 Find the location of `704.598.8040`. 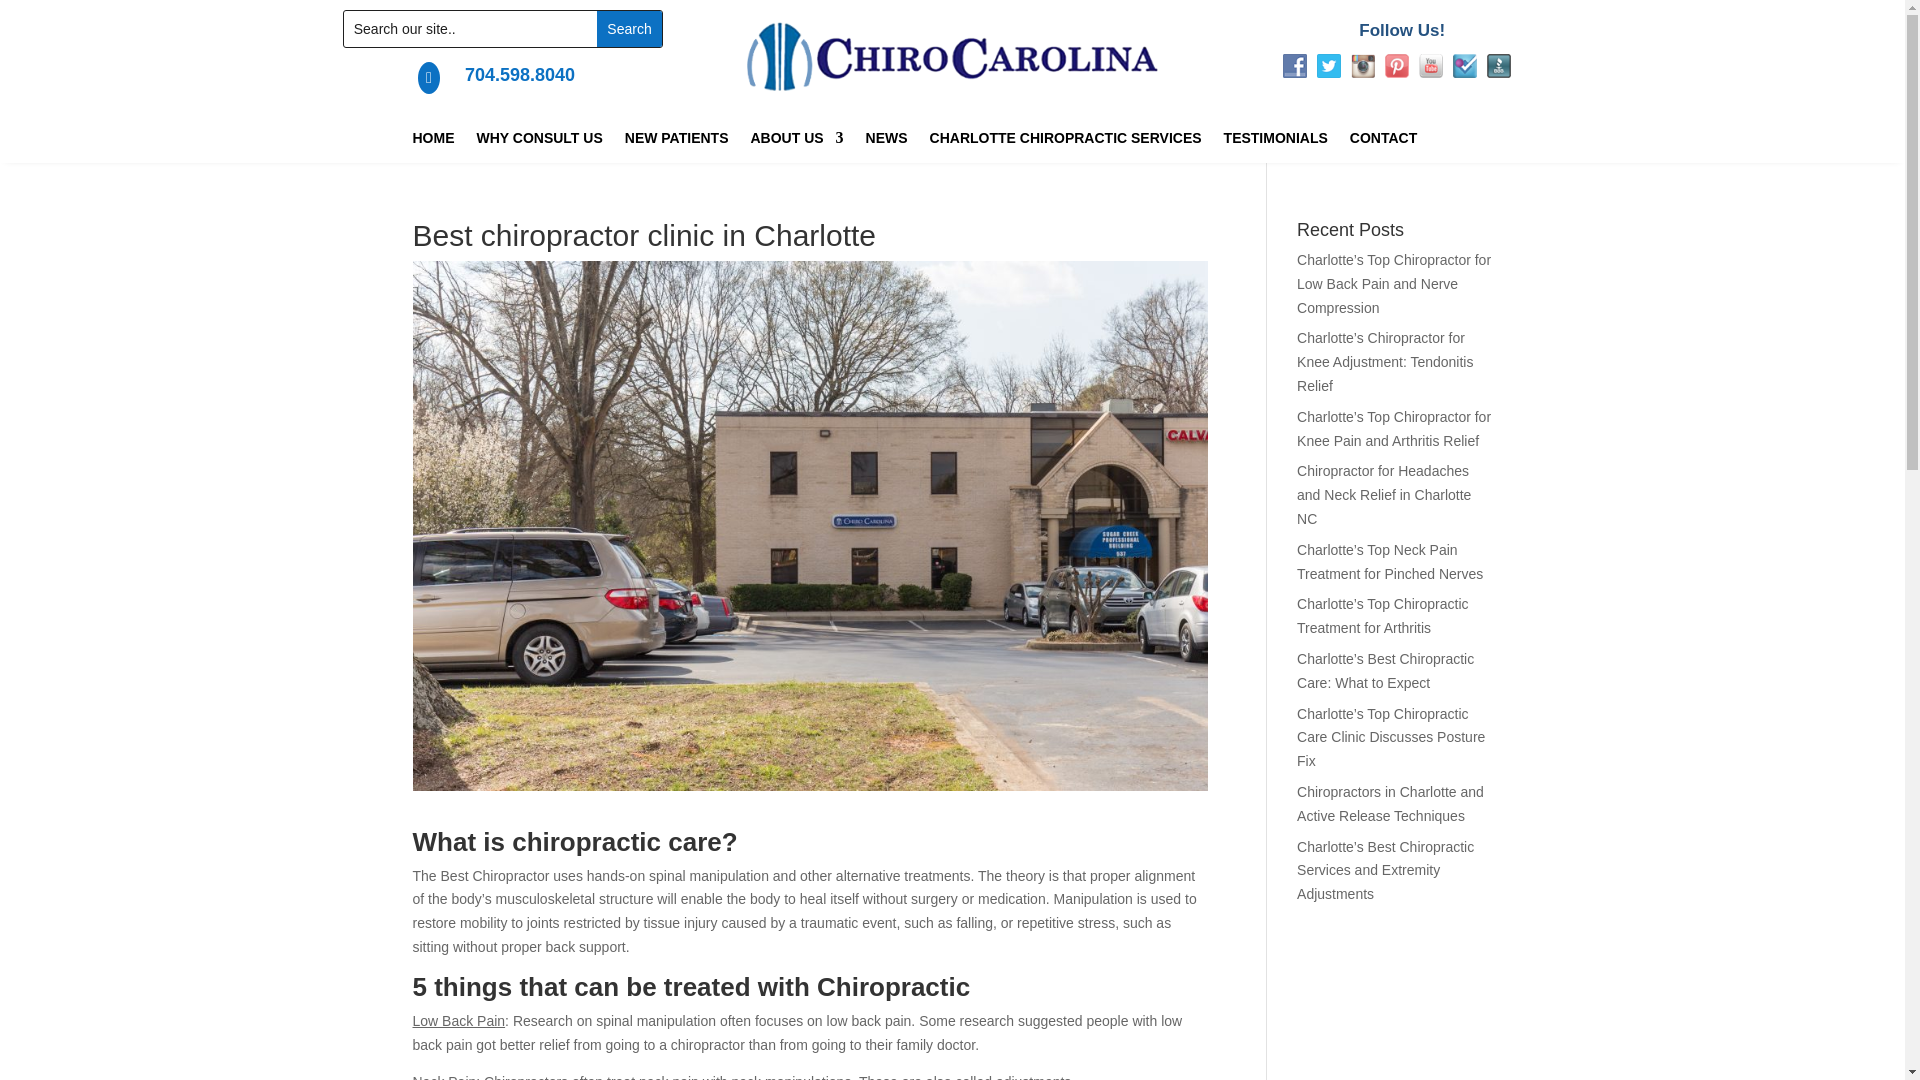

704.598.8040 is located at coordinates (519, 74).